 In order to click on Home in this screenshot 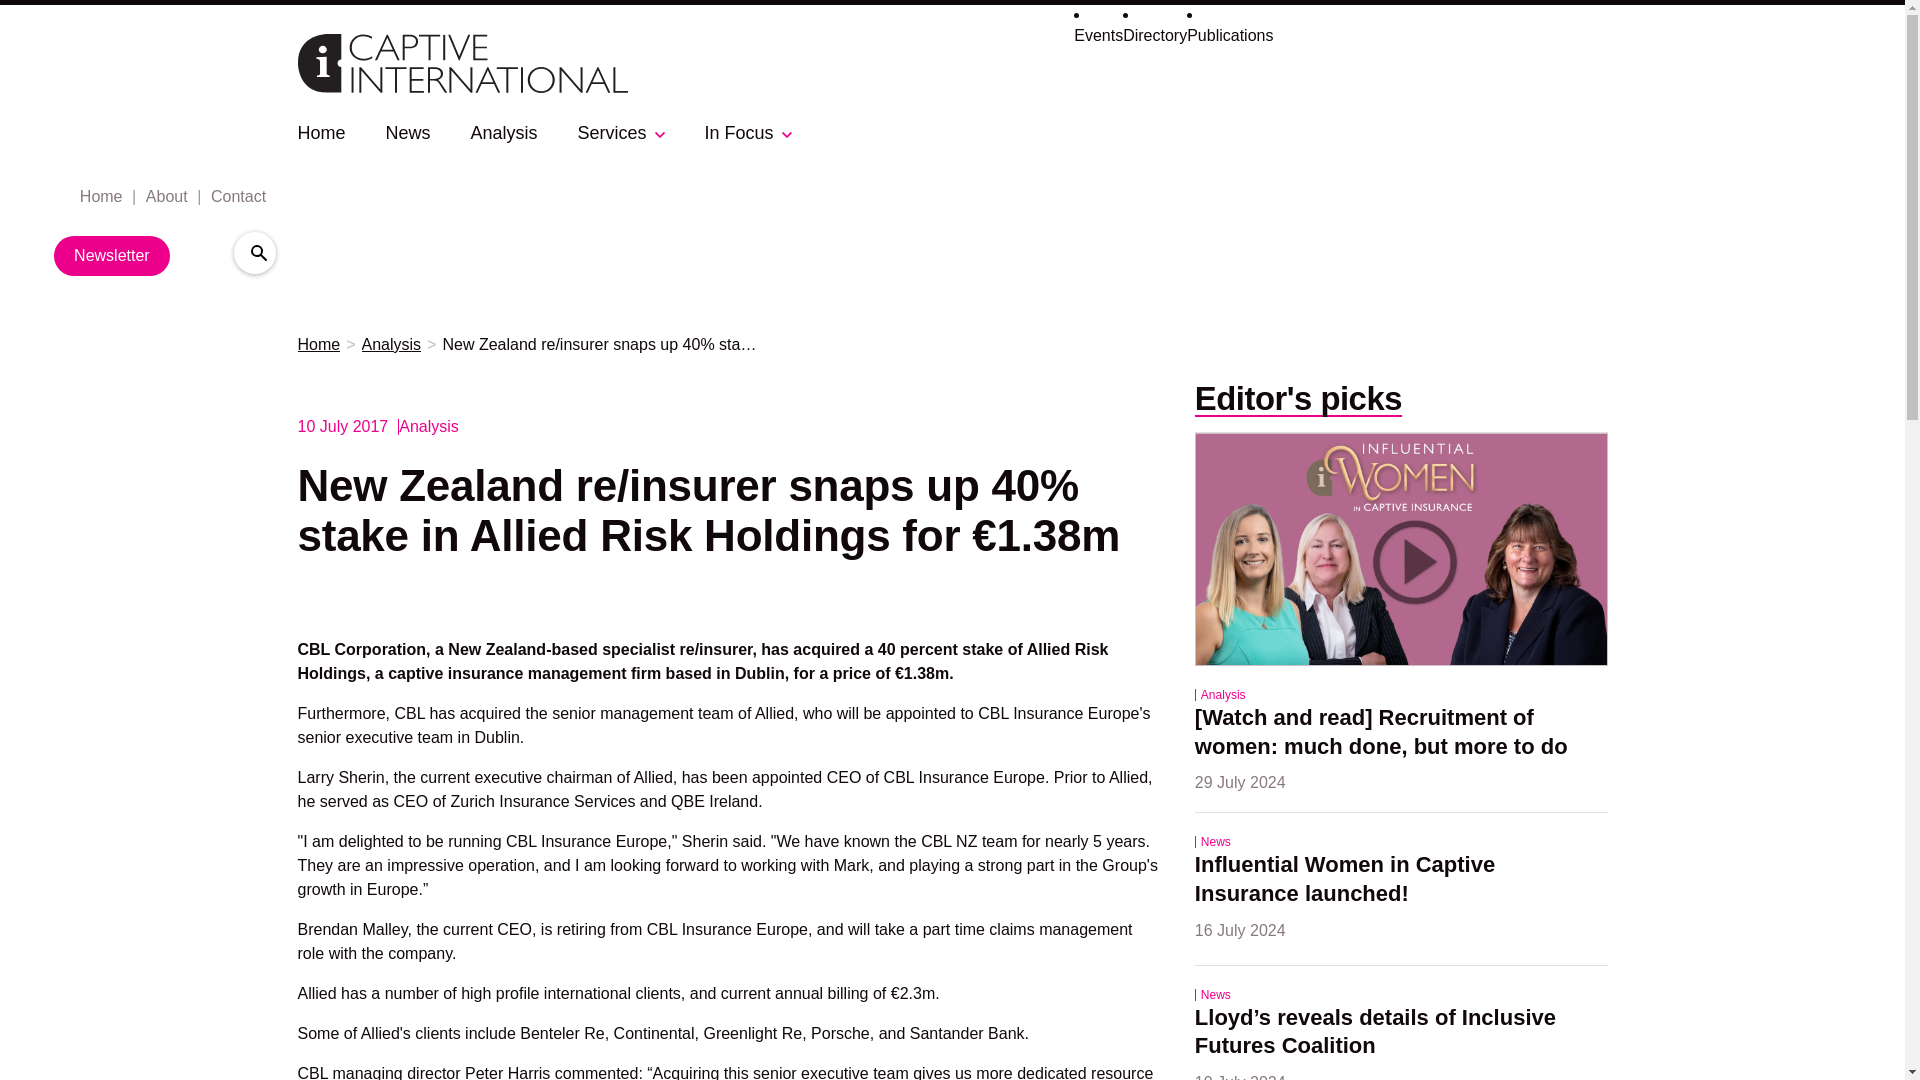, I will do `click(321, 132)`.